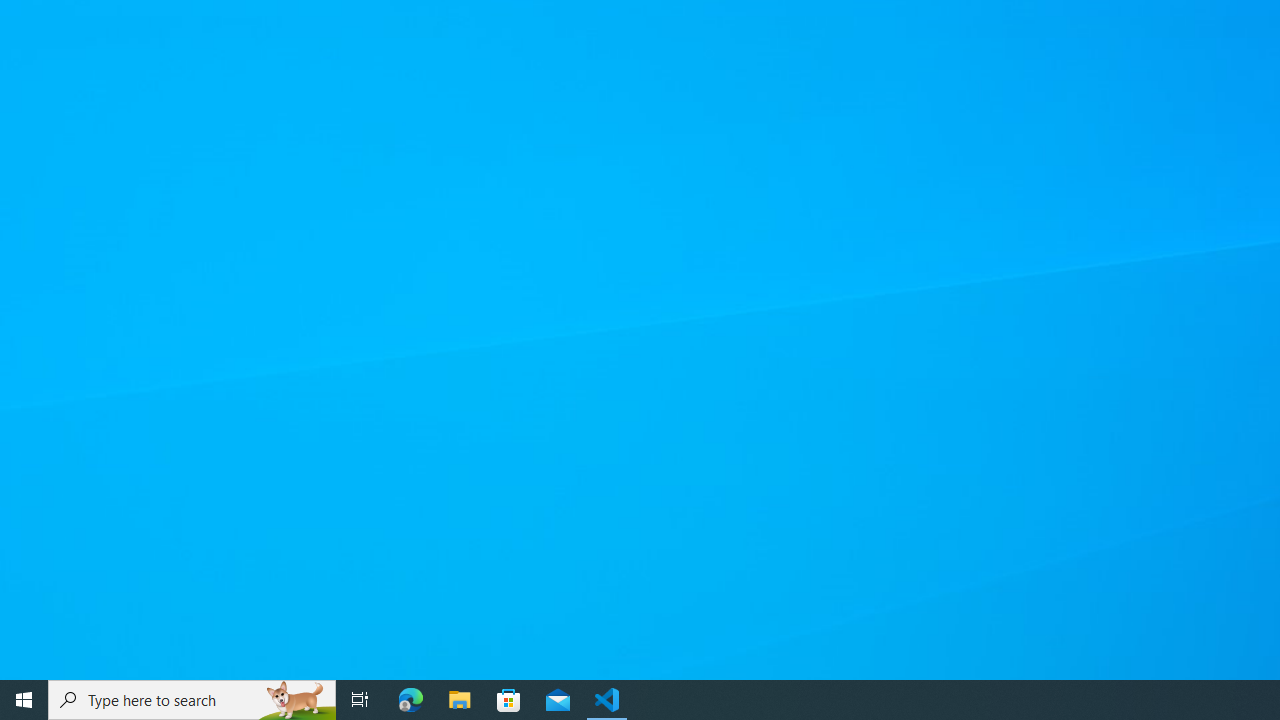  Describe the element at coordinates (509, 700) in the screenshot. I see `Microsoft Store` at that location.